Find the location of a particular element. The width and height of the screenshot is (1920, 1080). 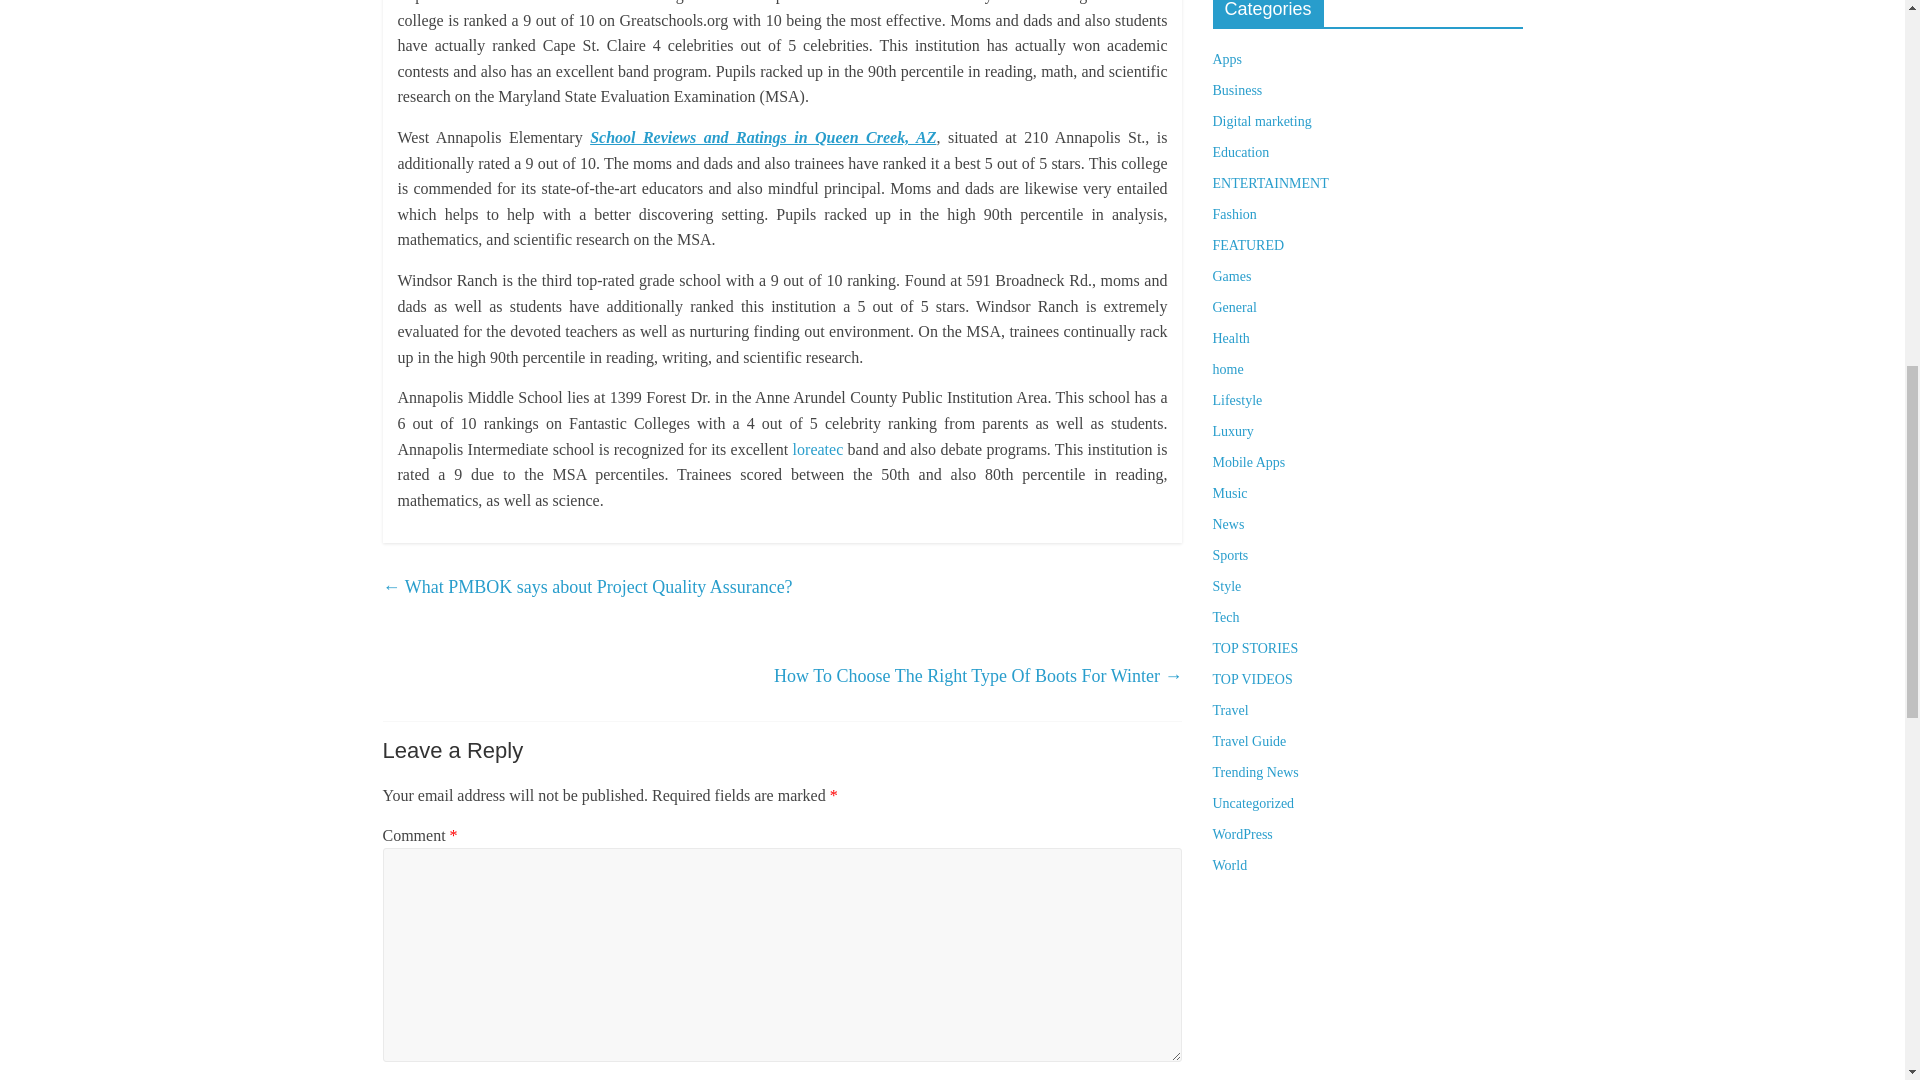

School Reviews and Ratings in Queen Creek, AZ is located at coordinates (762, 136).